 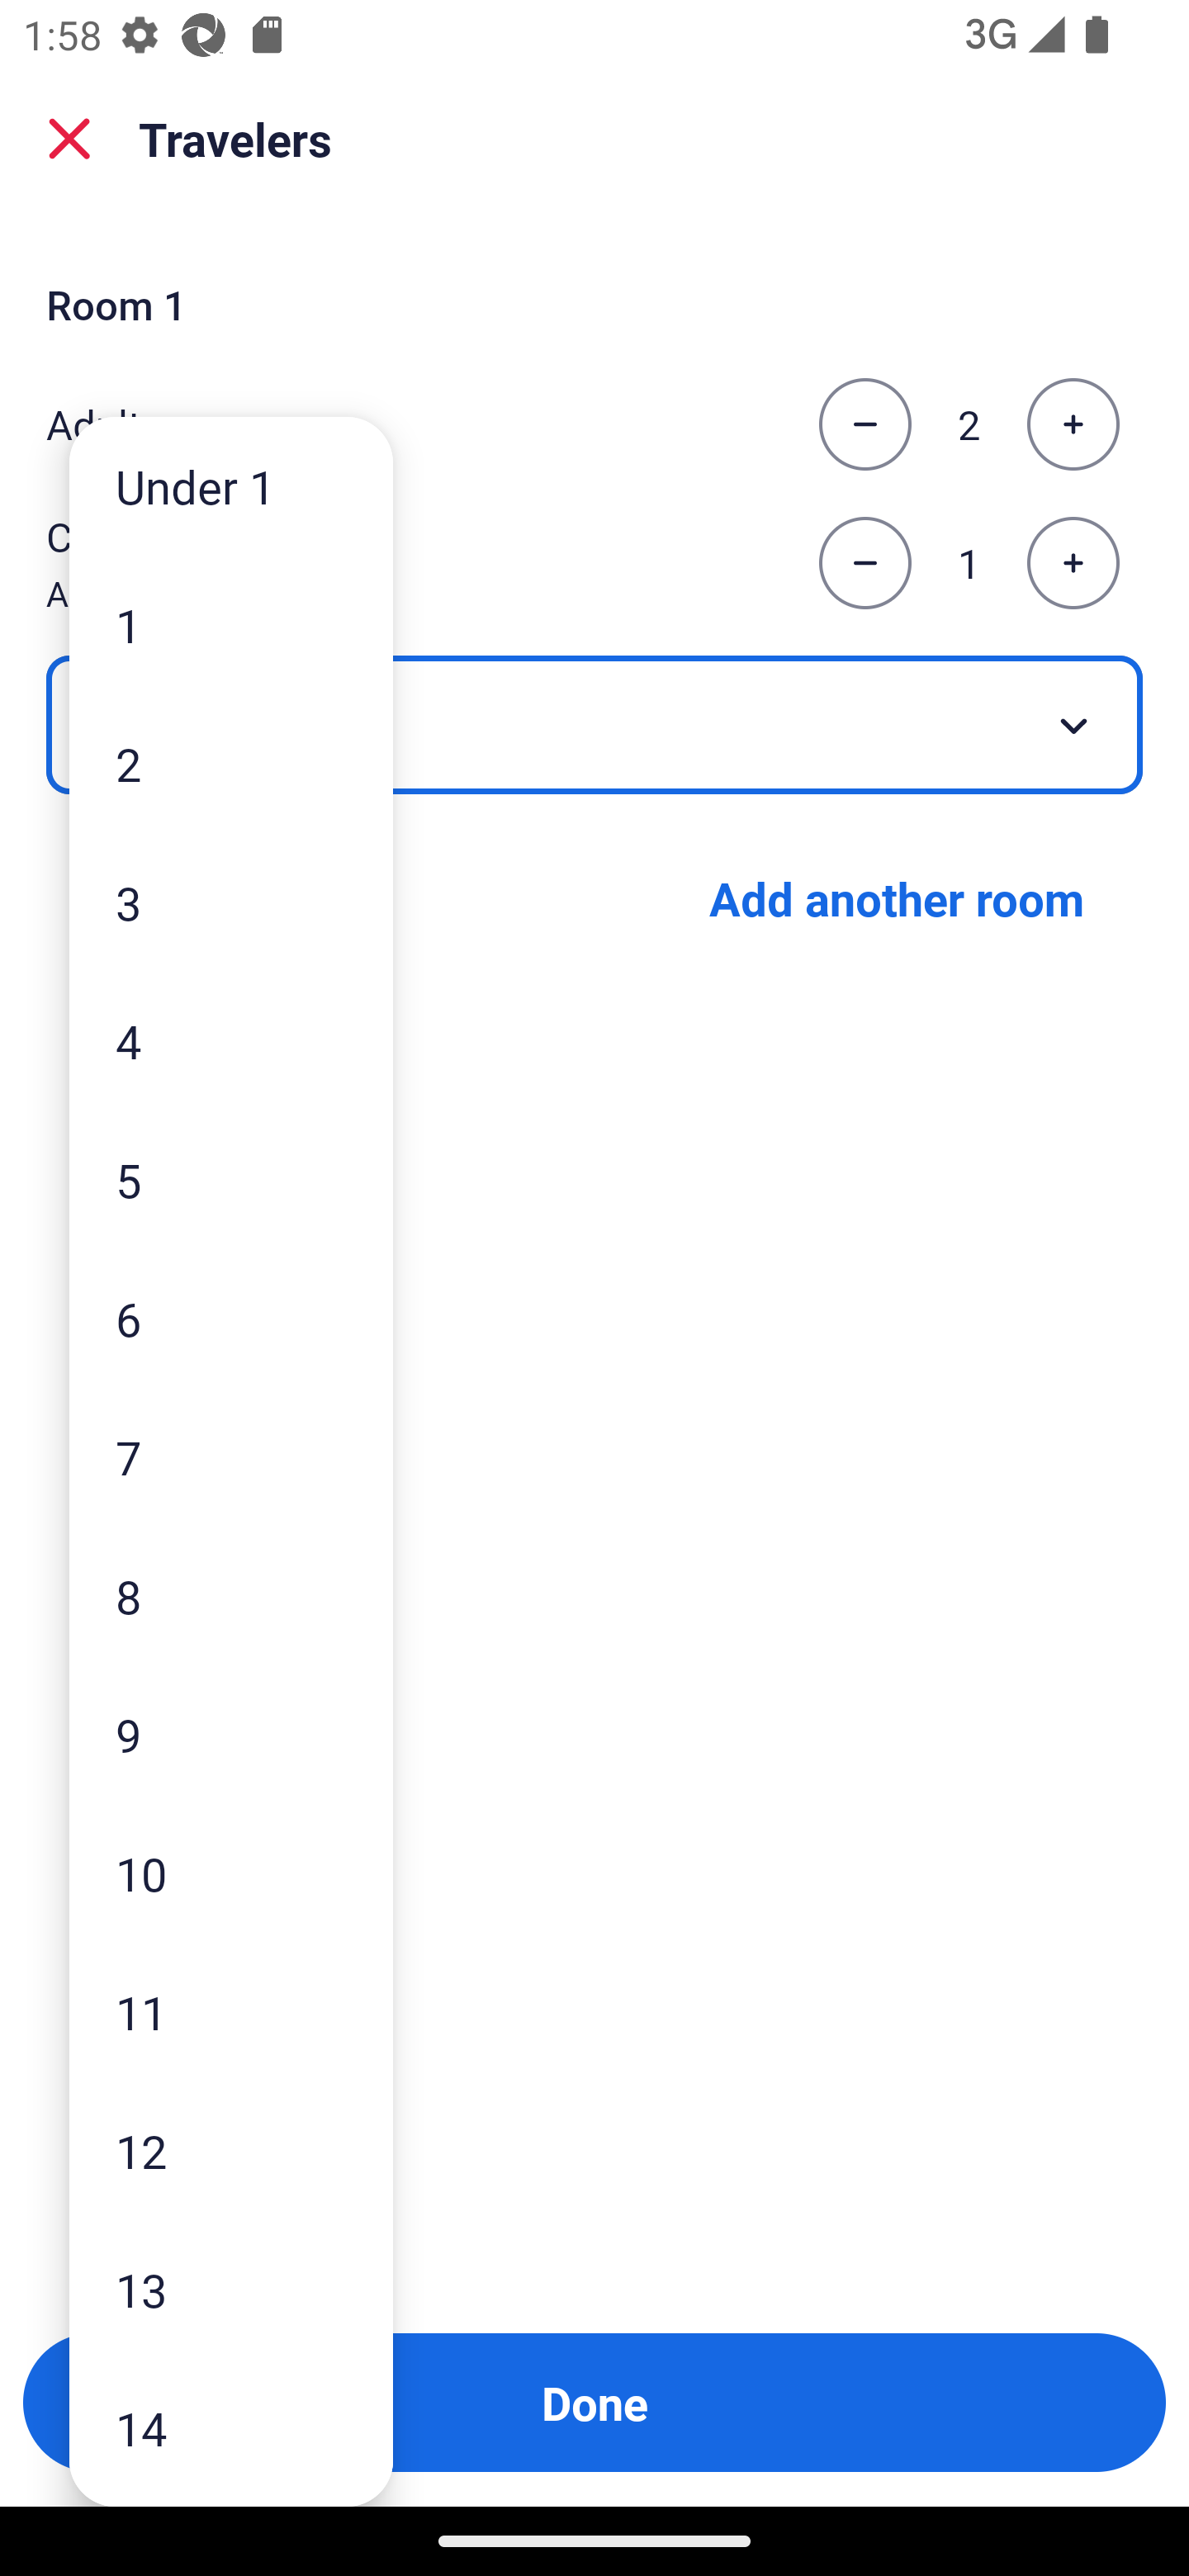 I want to click on 12, so click(x=231, y=2150).